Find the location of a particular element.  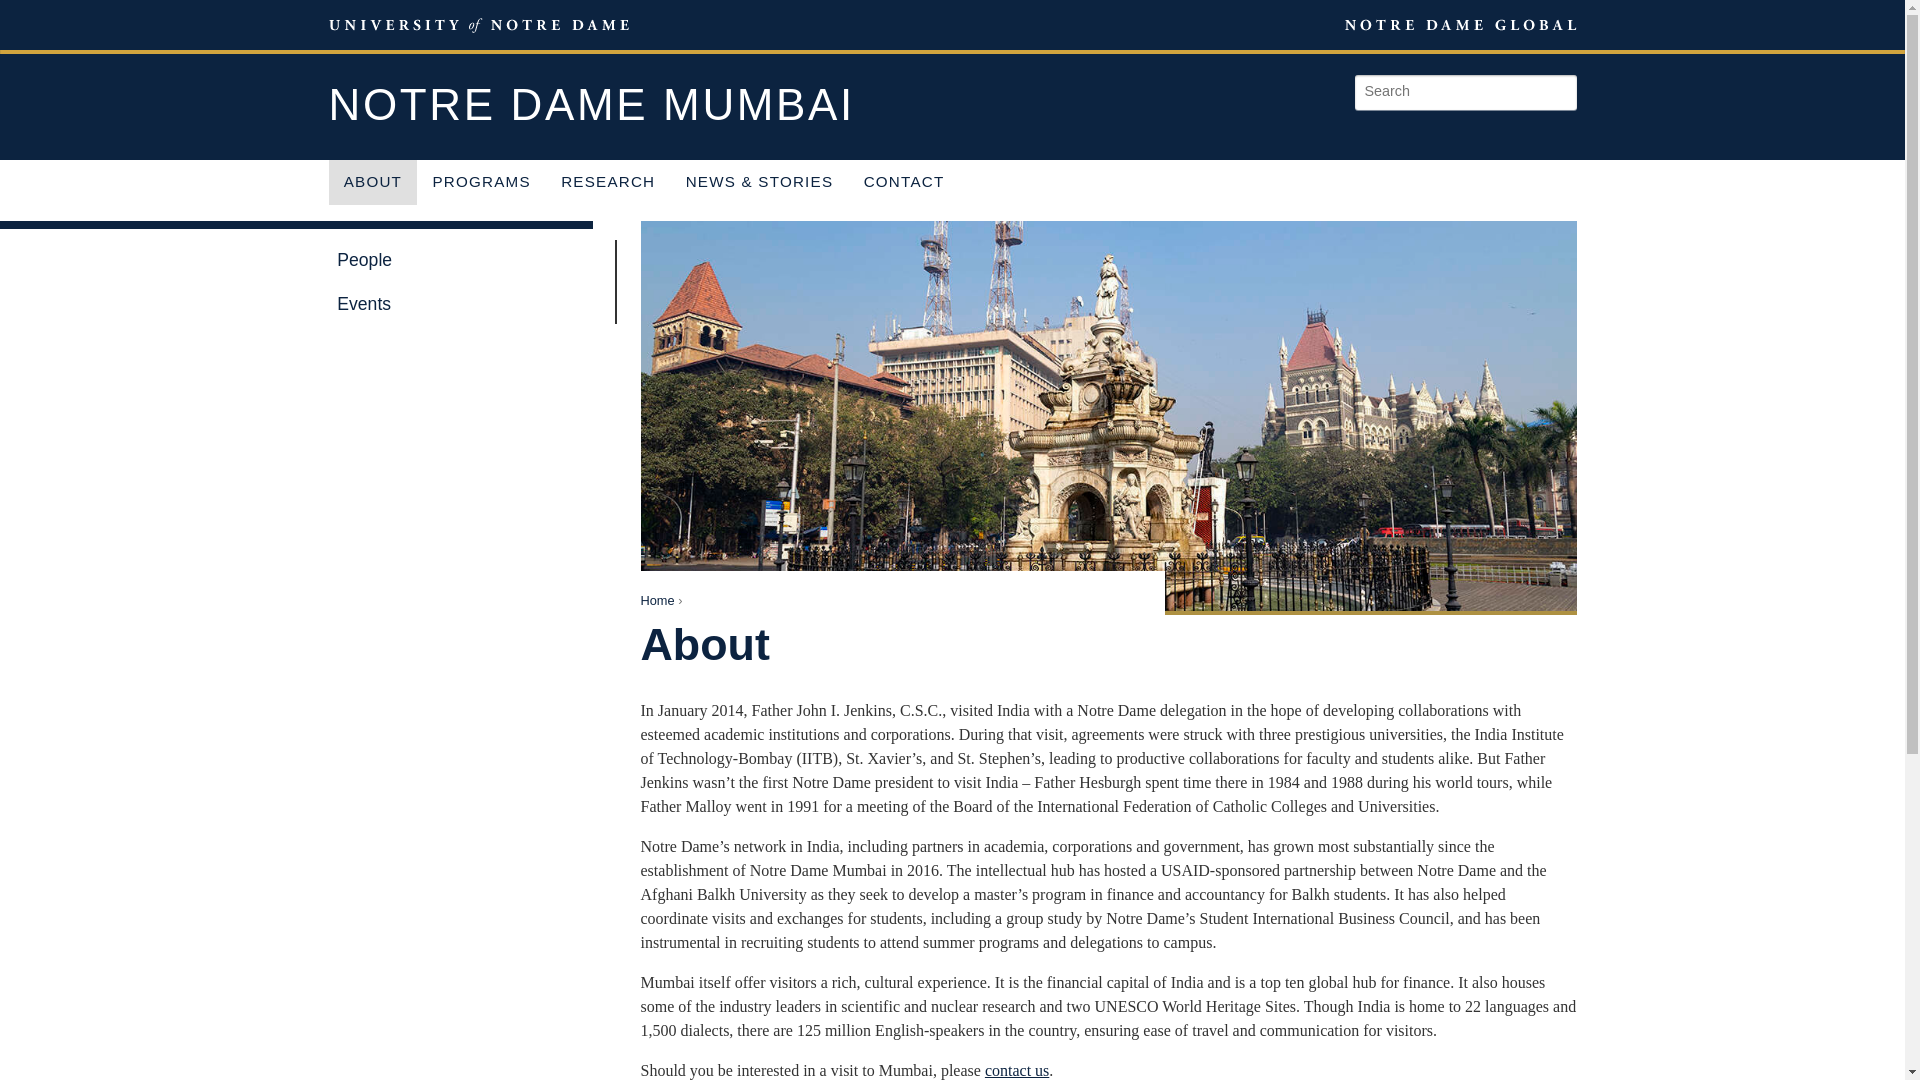

CONTACT is located at coordinates (903, 182).